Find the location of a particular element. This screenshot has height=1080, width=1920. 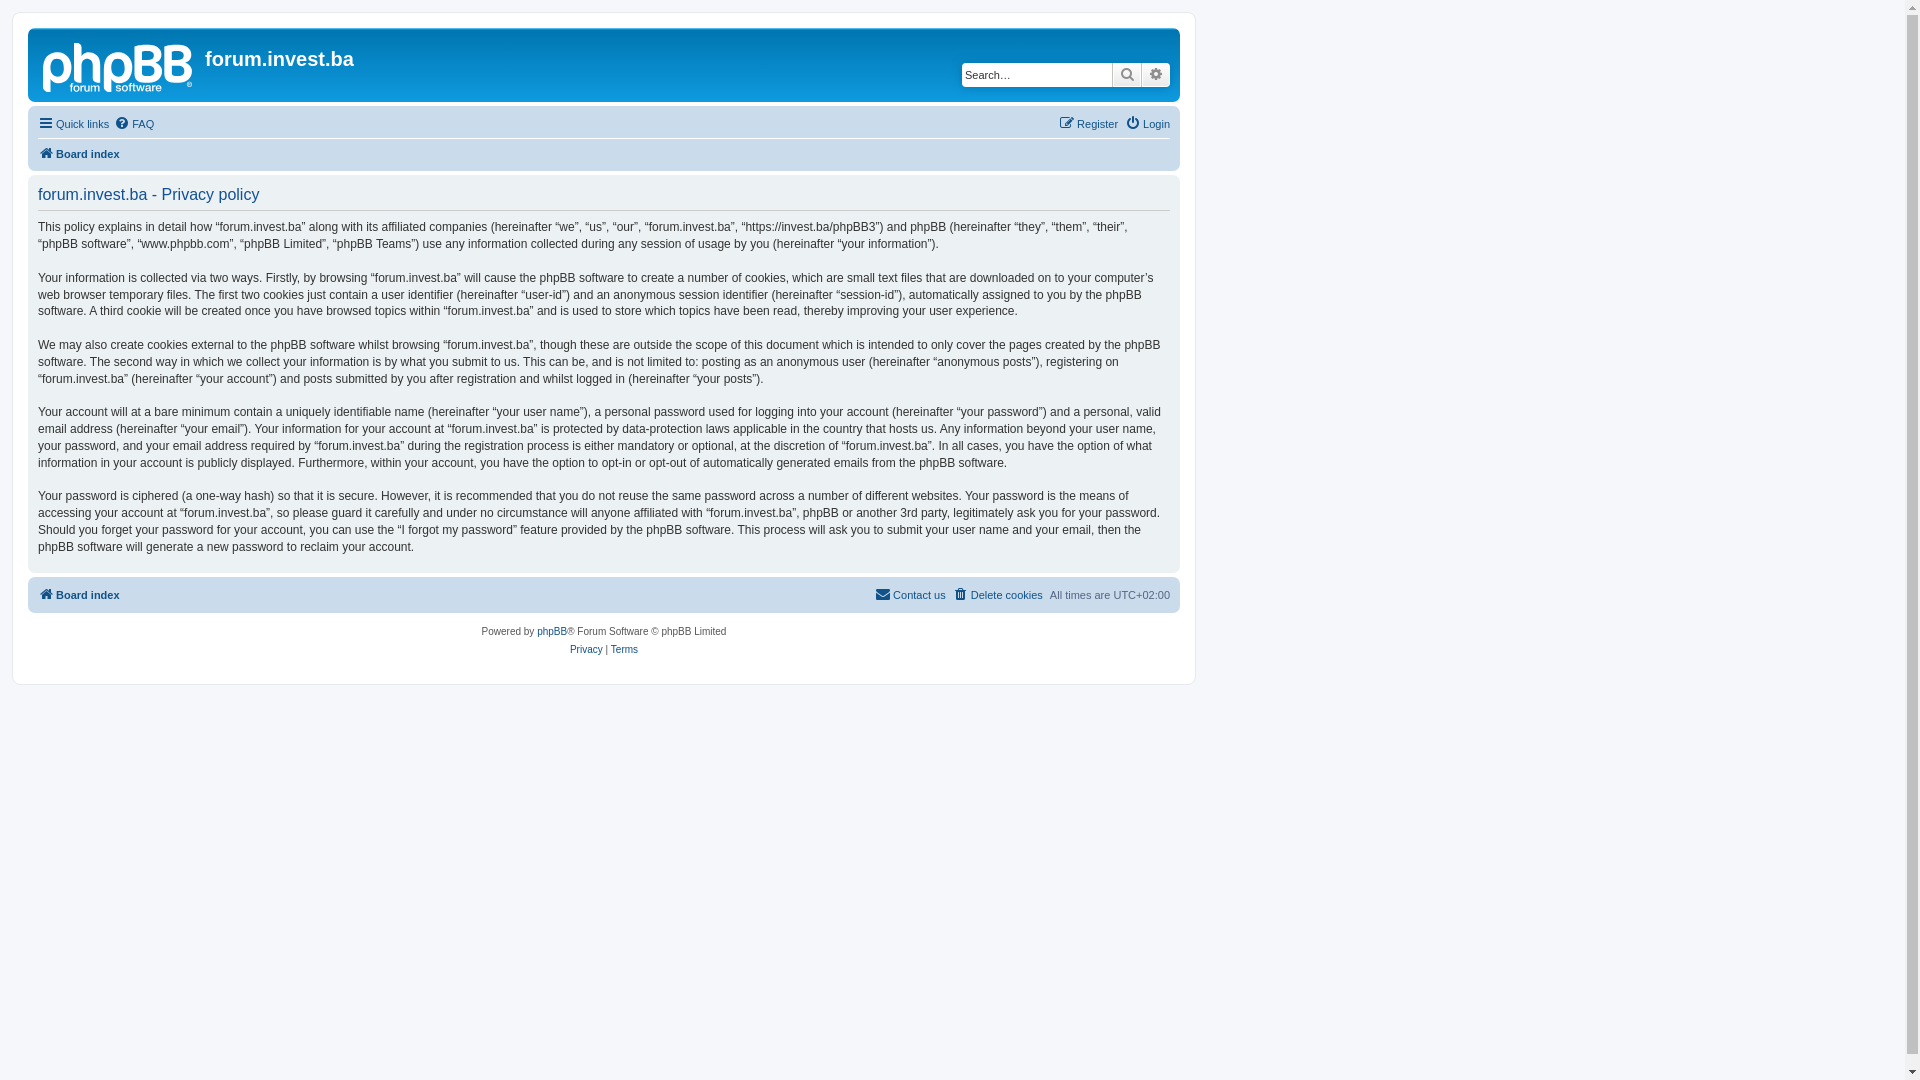

Register is located at coordinates (1088, 124).